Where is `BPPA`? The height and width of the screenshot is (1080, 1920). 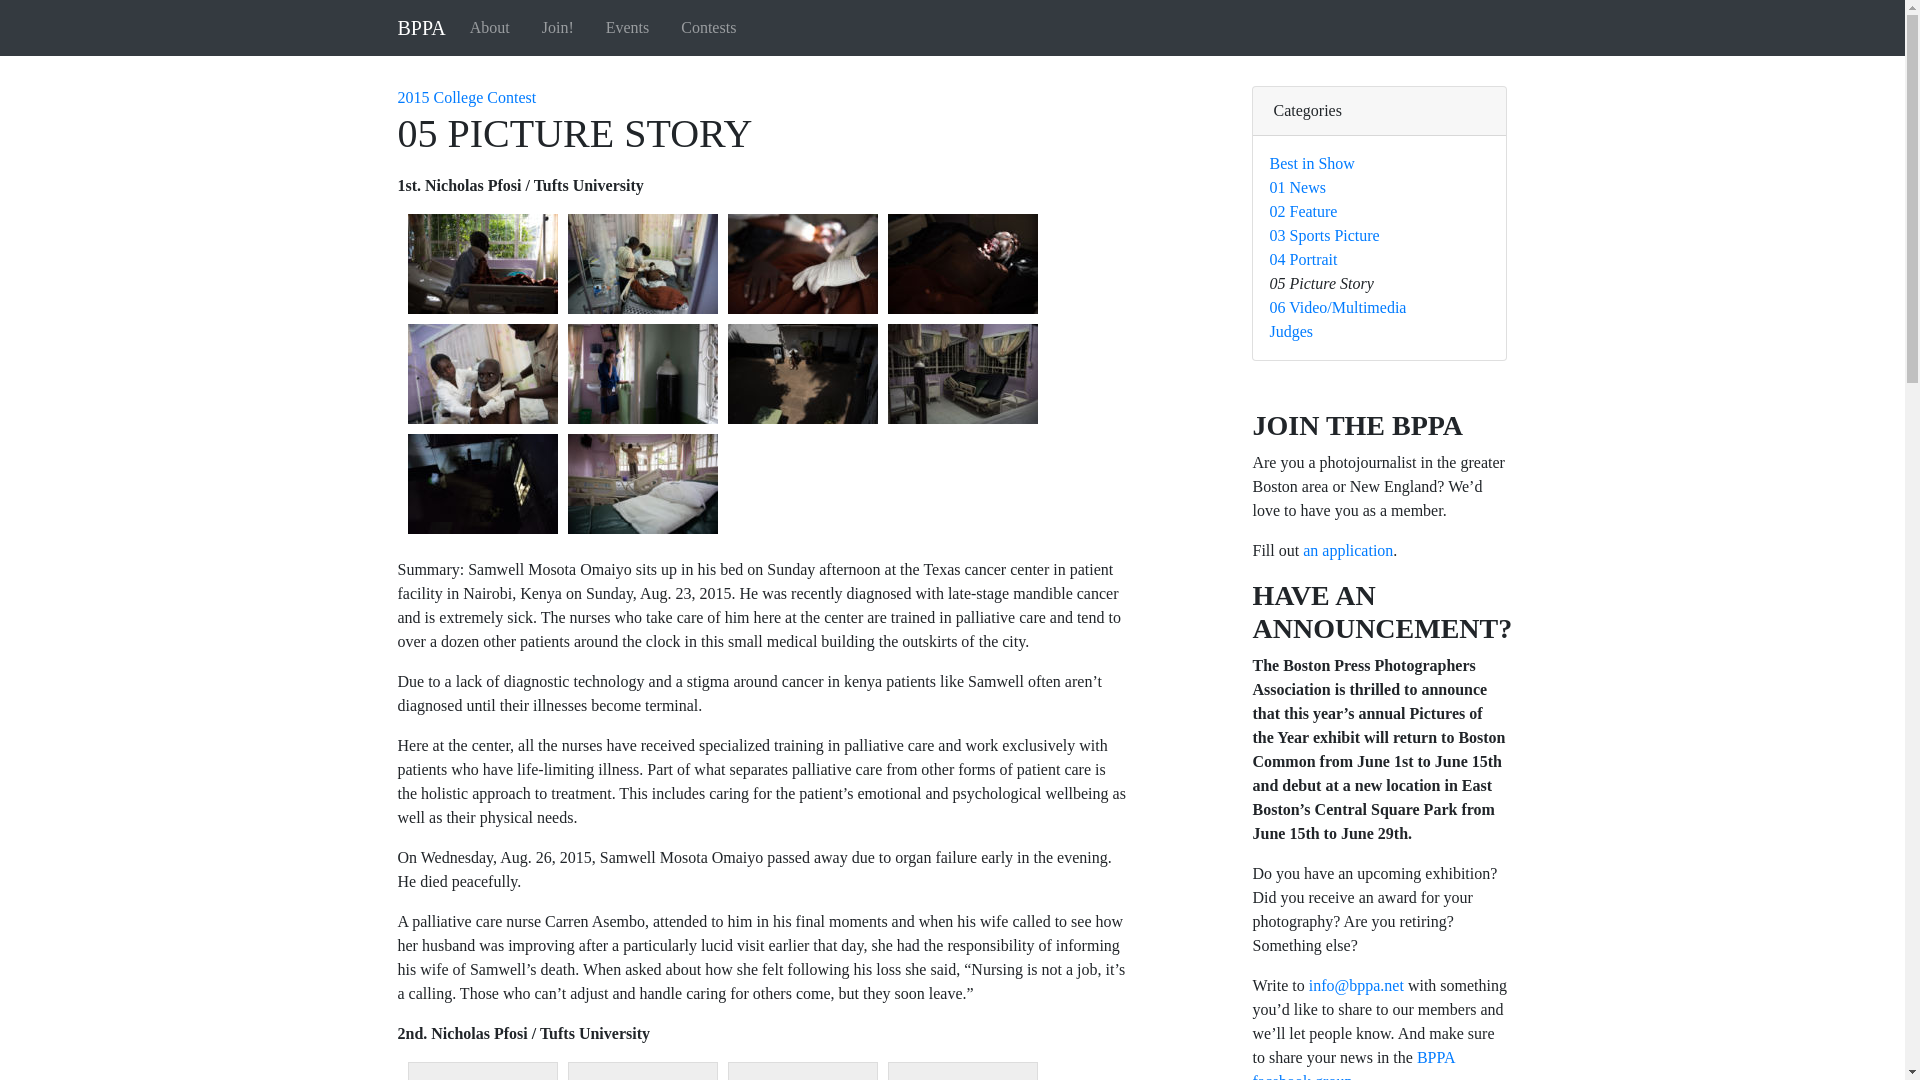
BPPA is located at coordinates (421, 27).